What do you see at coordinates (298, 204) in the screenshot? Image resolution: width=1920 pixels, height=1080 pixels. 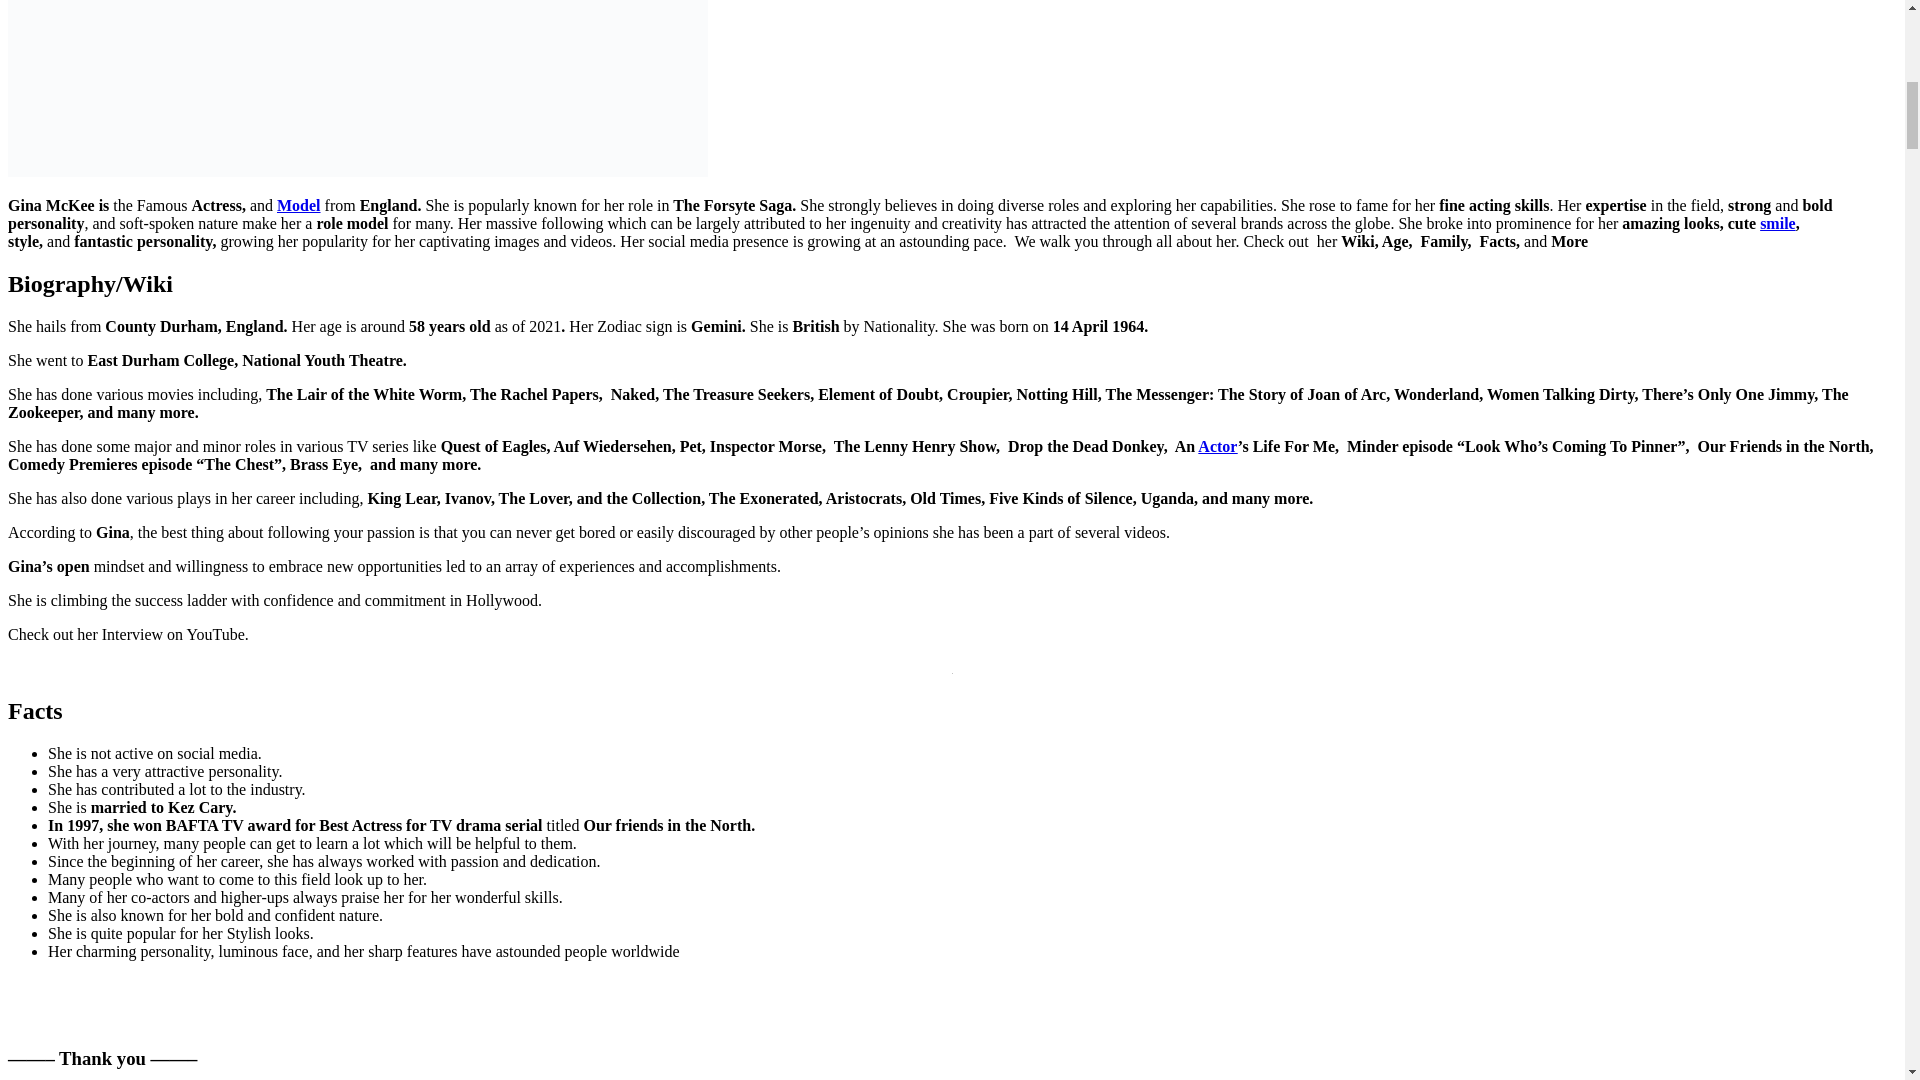 I see `Antje Utgaard Wiki` at bounding box center [298, 204].